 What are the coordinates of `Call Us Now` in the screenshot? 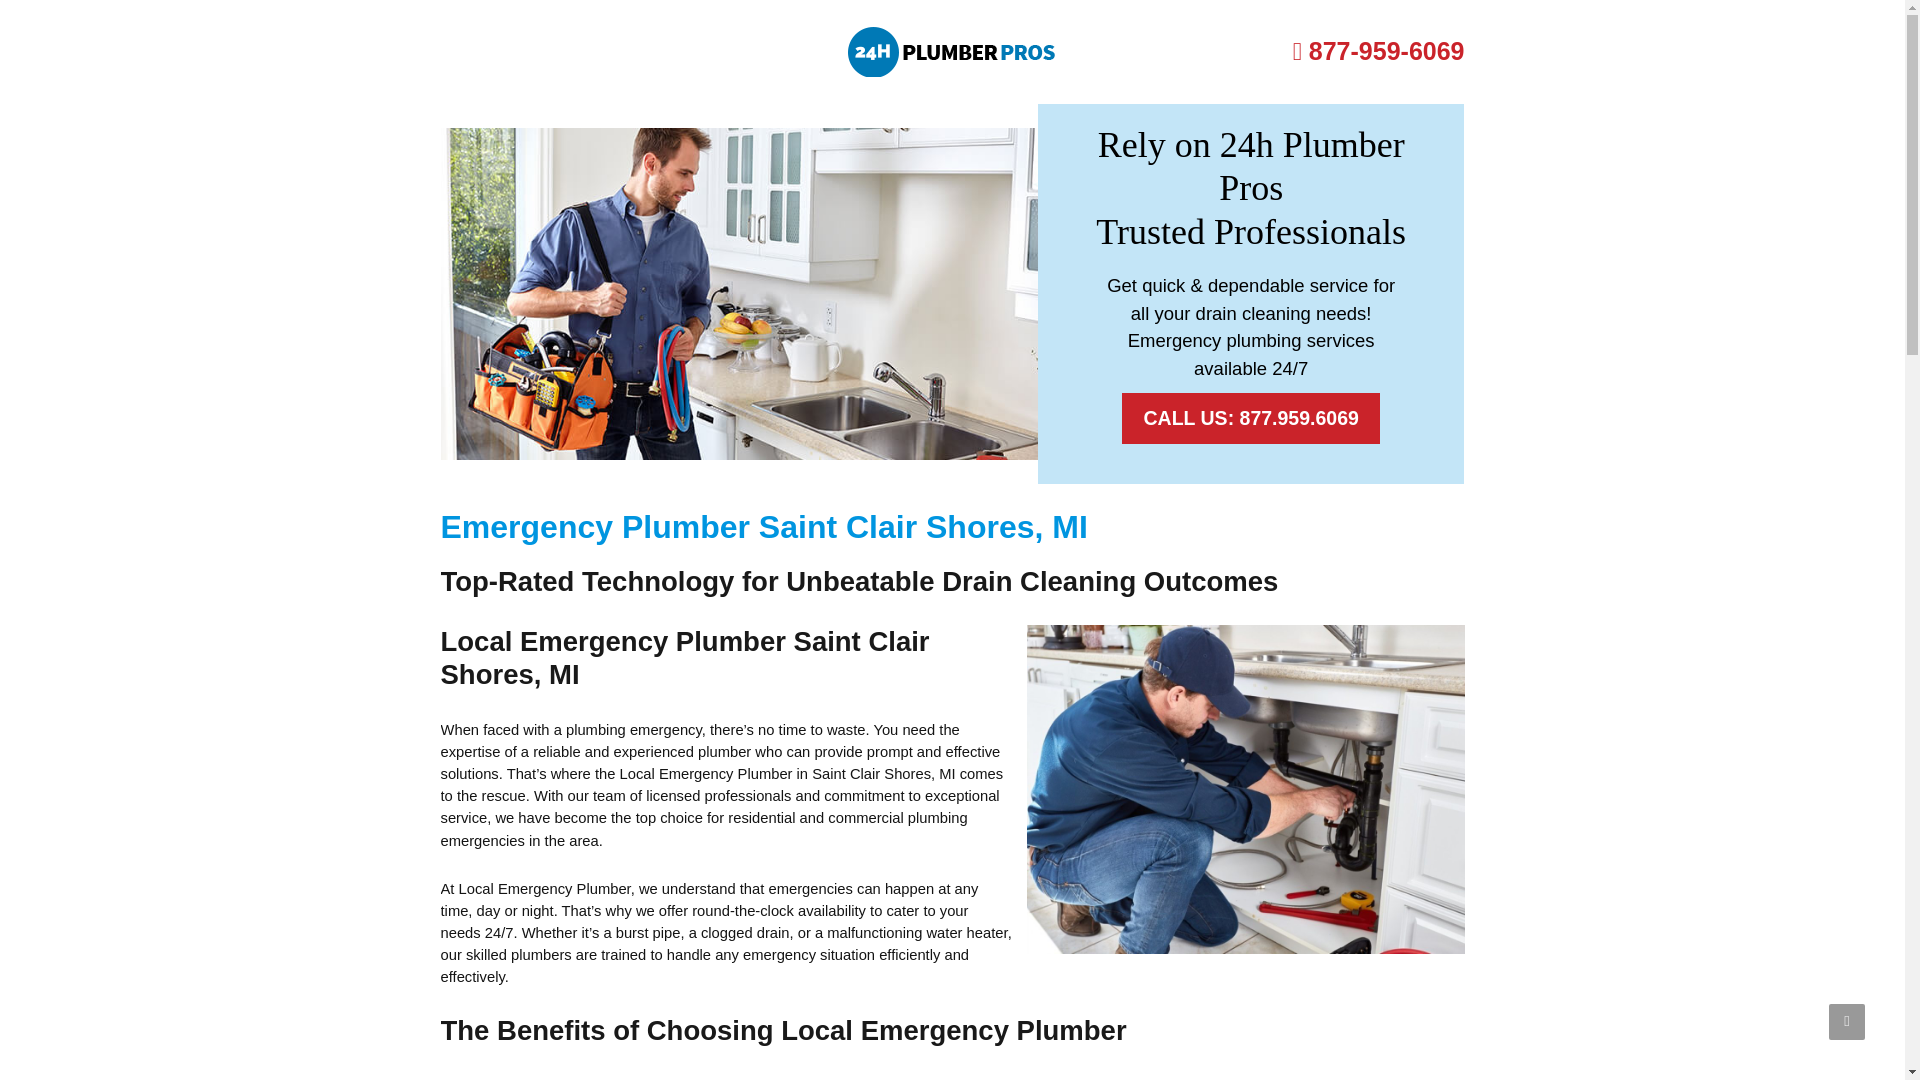 It's located at (1378, 50).